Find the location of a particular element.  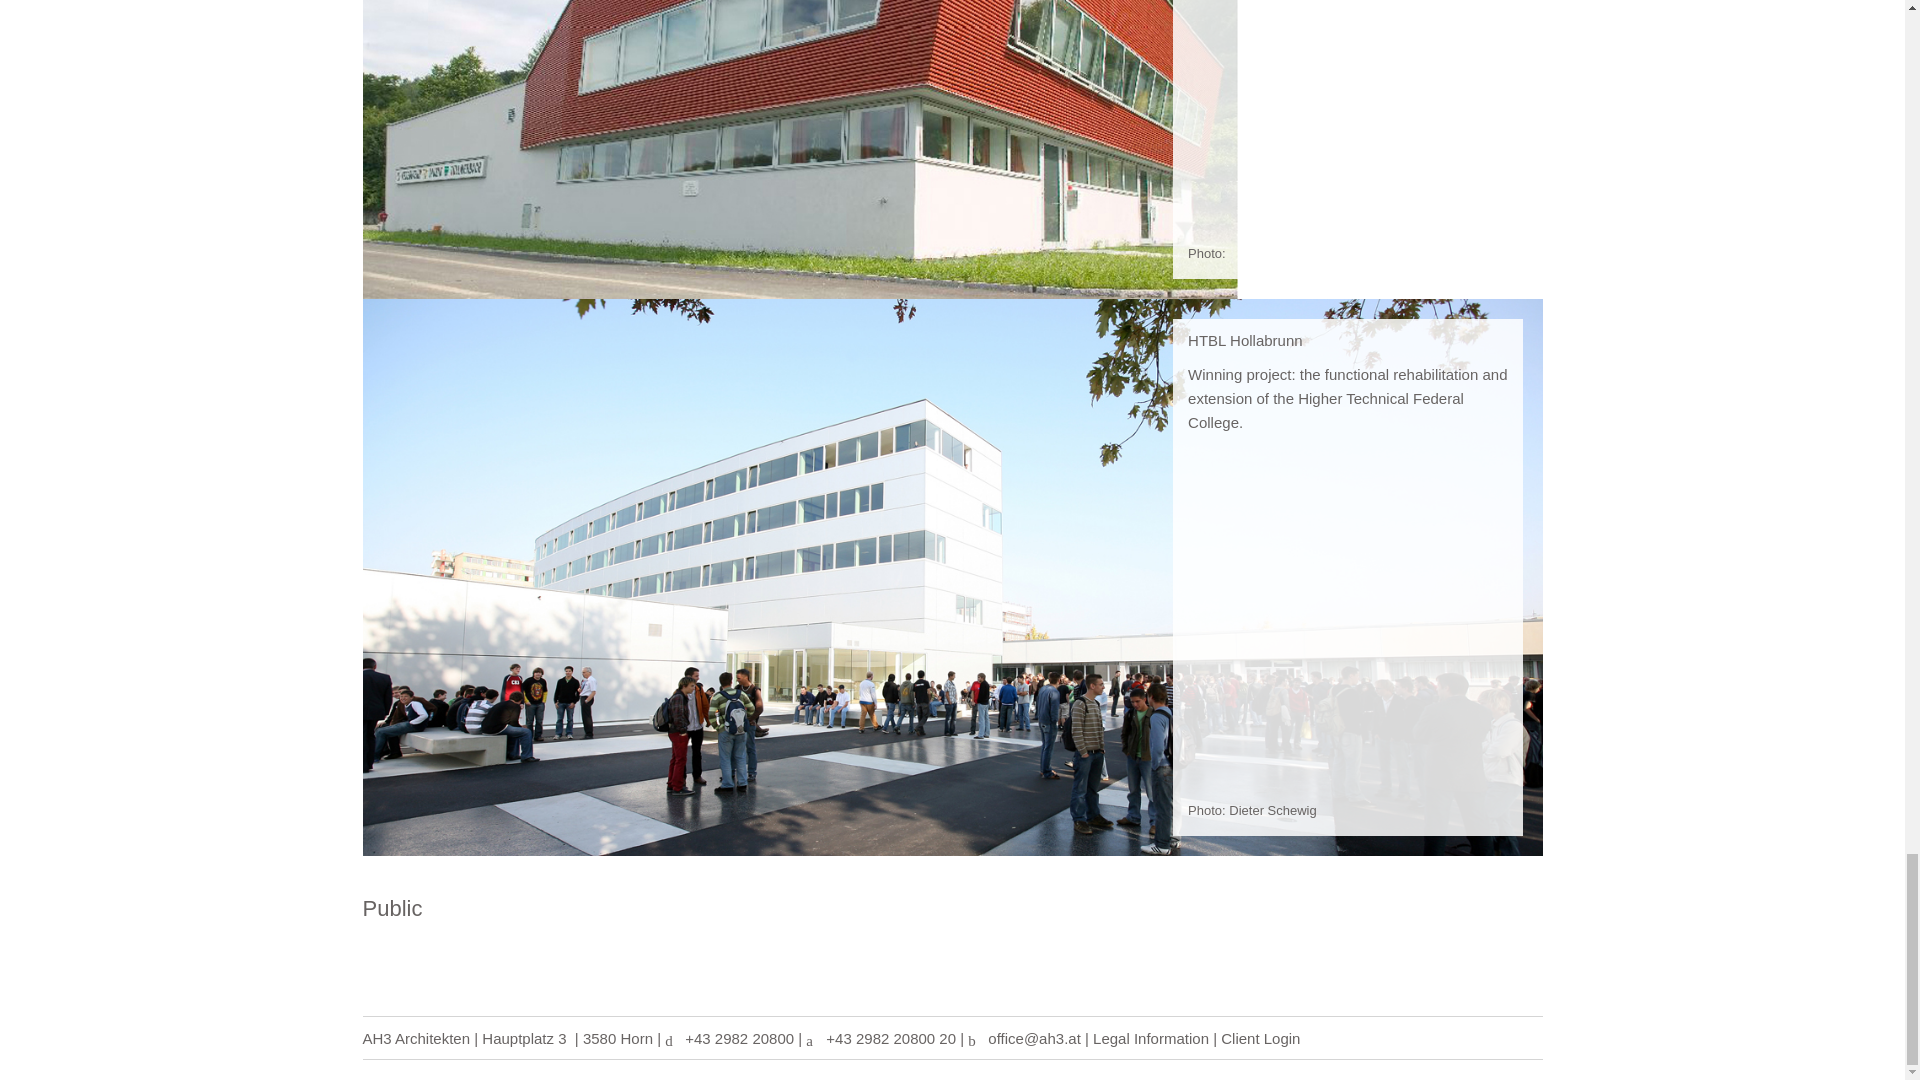

AH3 Architekten is located at coordinates (416, 1038).